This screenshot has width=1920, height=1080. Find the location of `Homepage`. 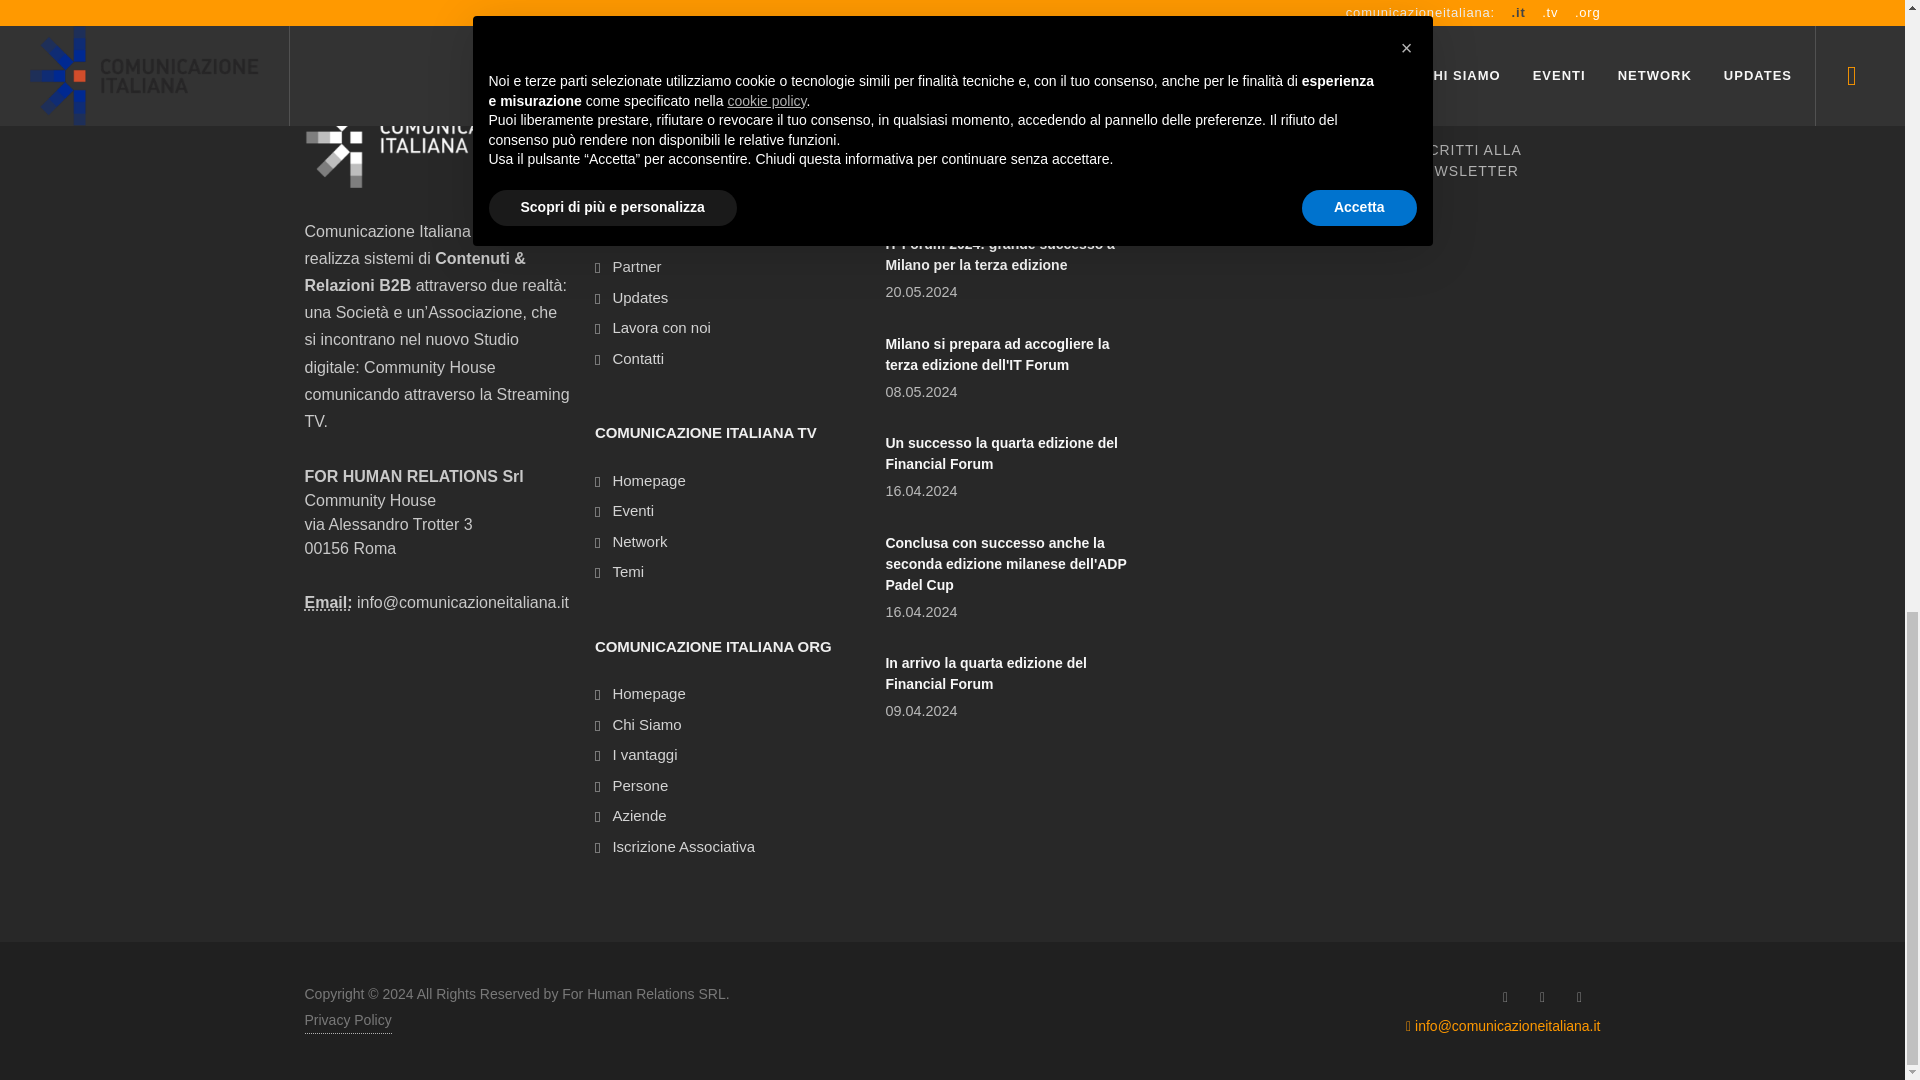

Homepage is located at coordinates (643, 480).